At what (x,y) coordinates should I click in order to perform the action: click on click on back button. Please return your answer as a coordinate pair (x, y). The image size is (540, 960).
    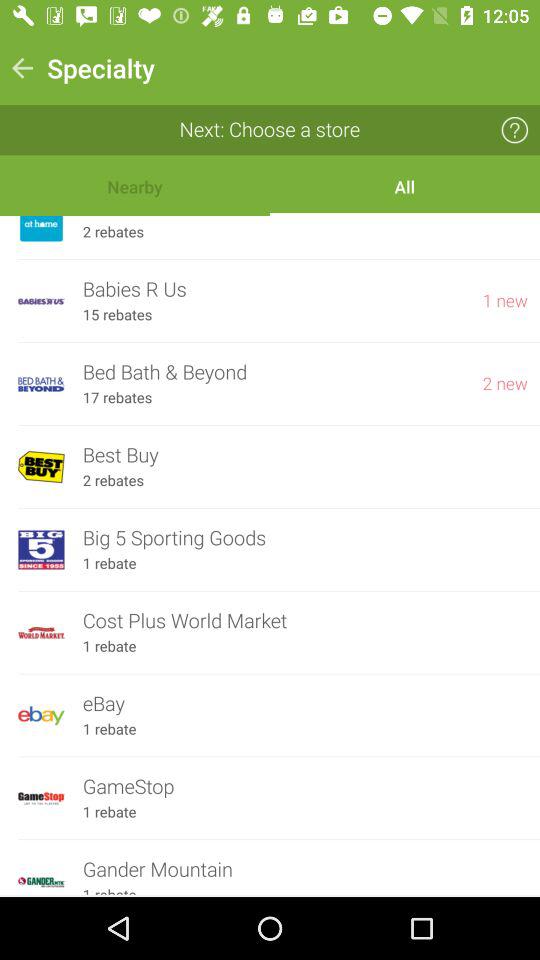
    Looking at the image, I should click on (22, 68).